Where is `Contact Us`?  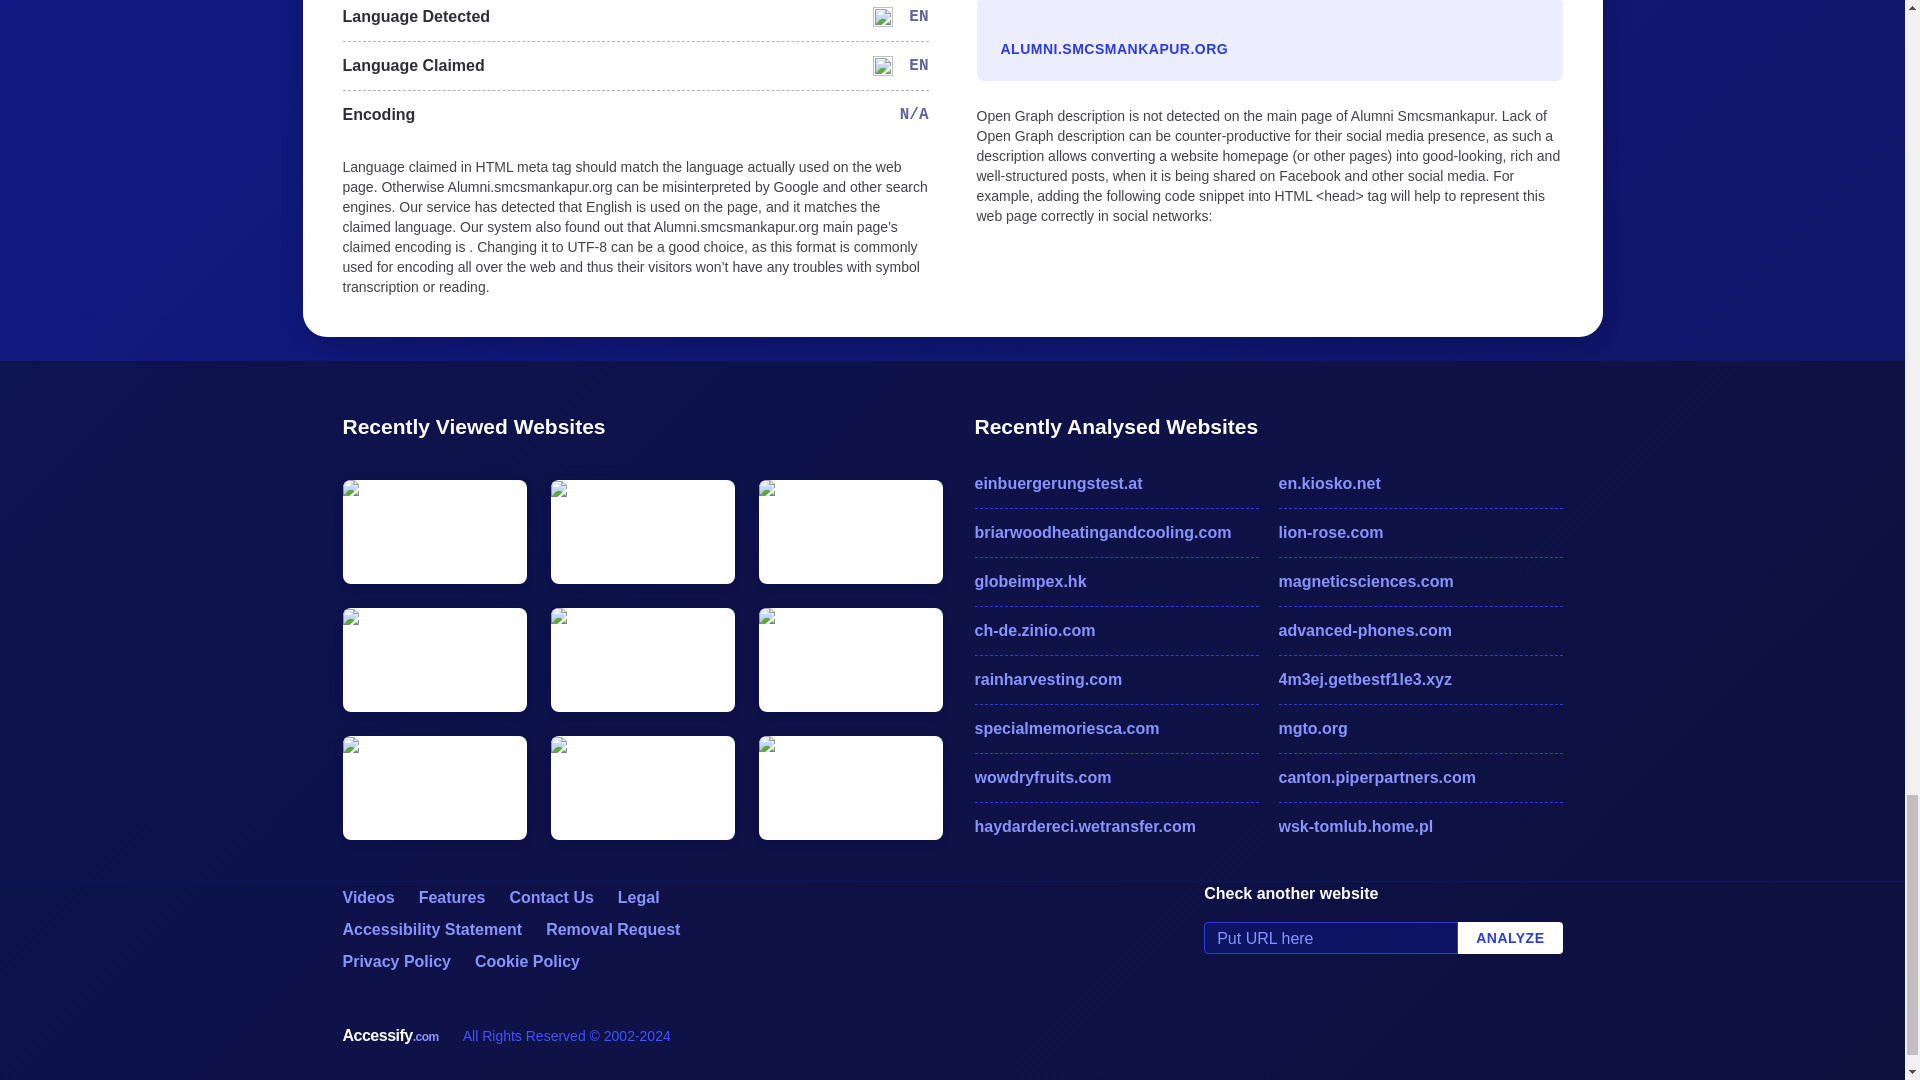 Contact Us is located at coordinates (550, 897).